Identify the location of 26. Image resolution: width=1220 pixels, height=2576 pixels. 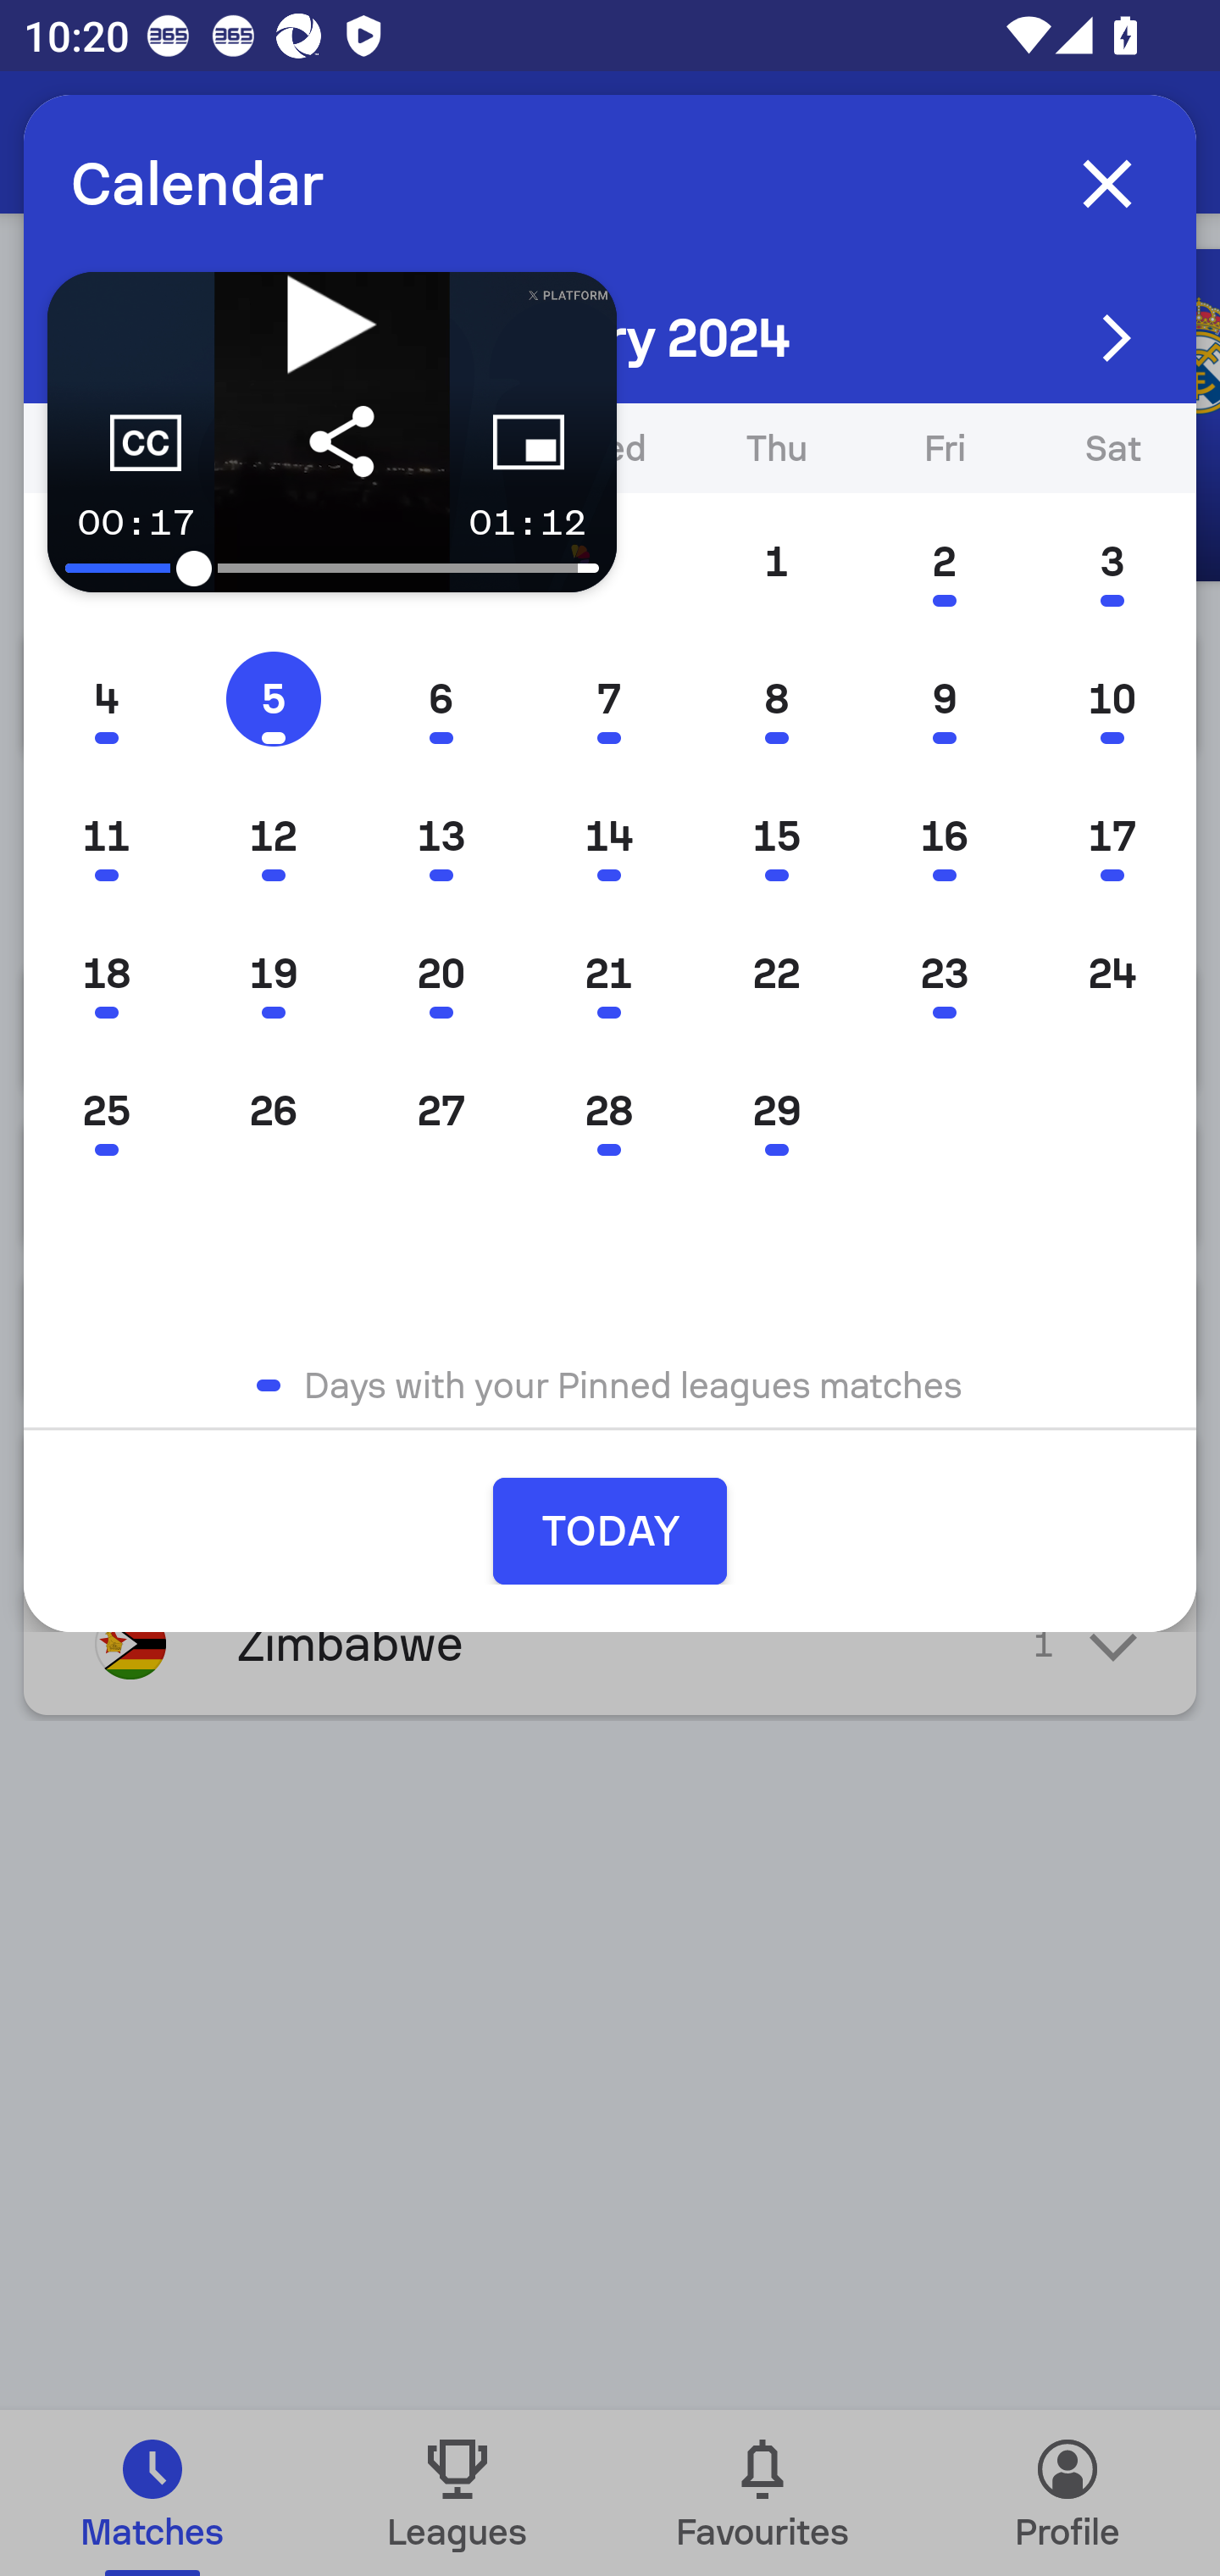
(273, 1112).